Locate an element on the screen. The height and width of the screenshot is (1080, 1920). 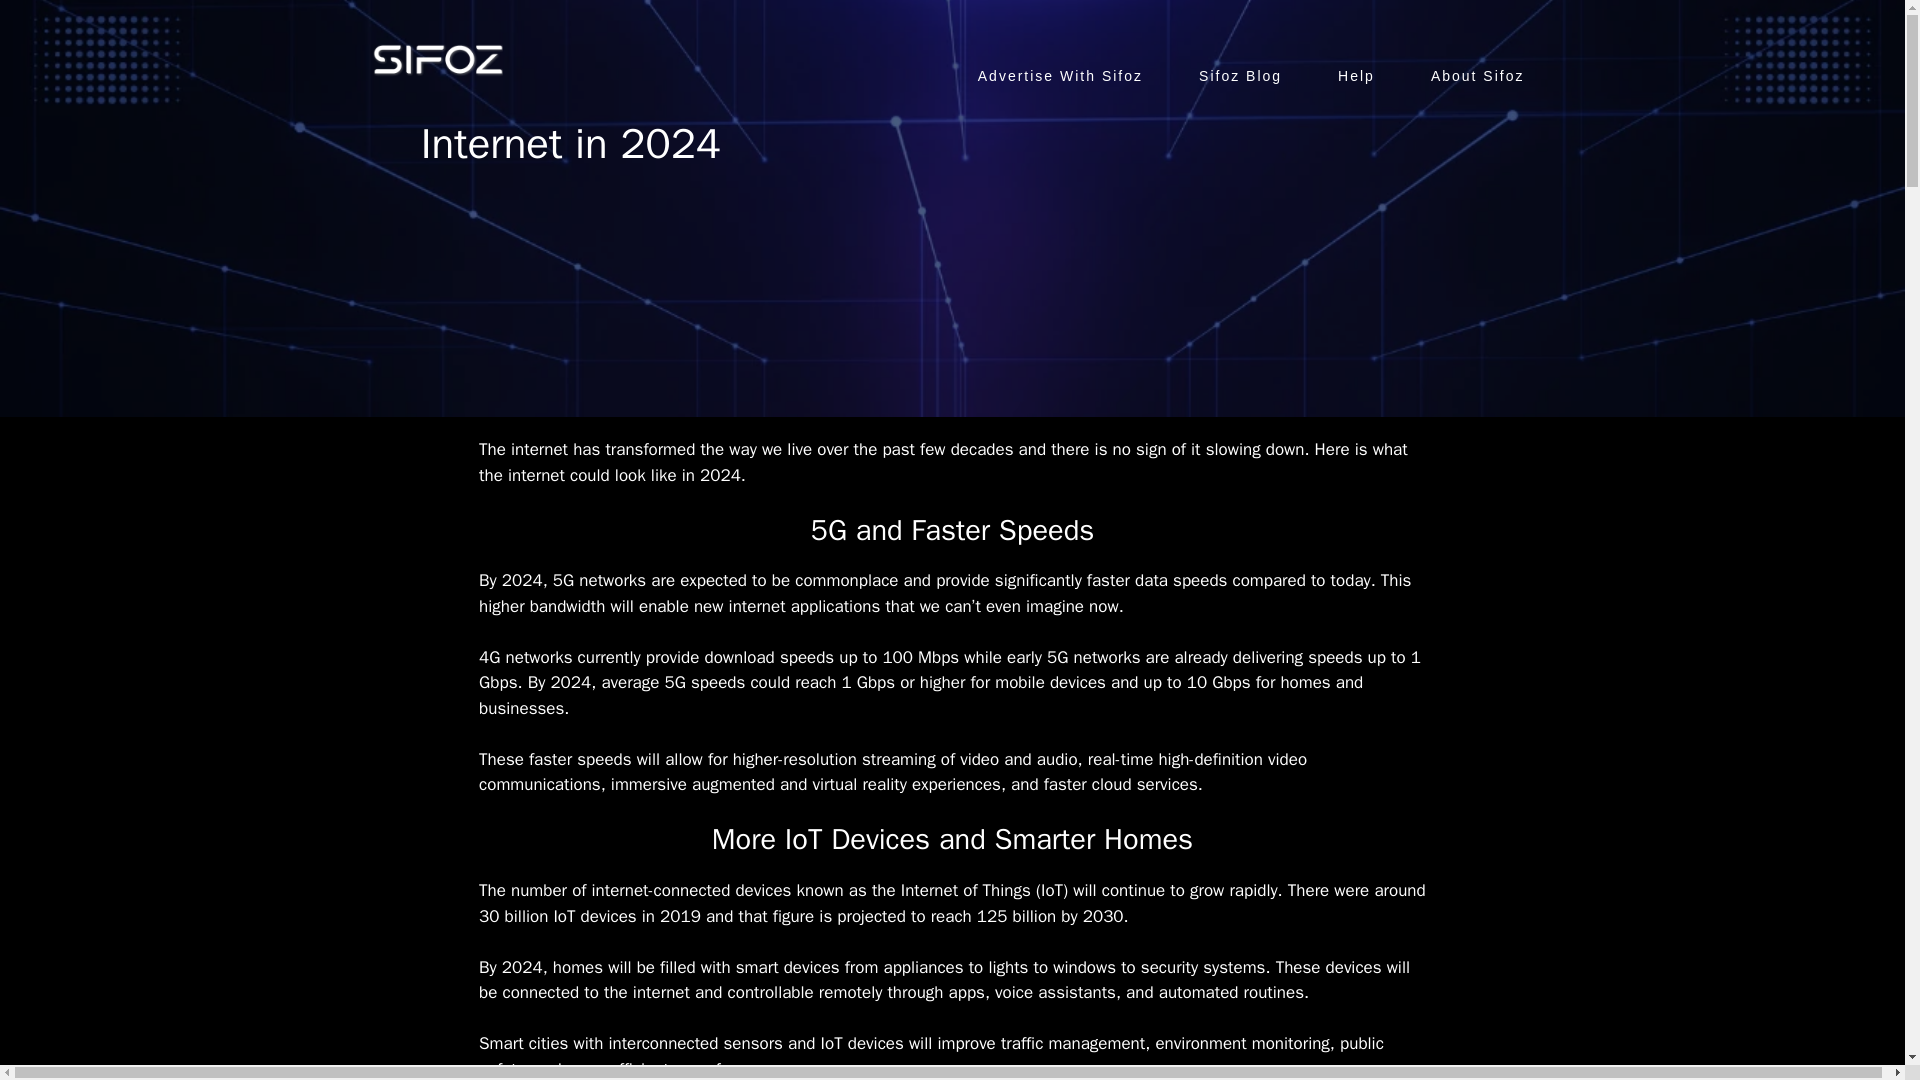
Sifoz Blog is located at coordinates (1240, 75).